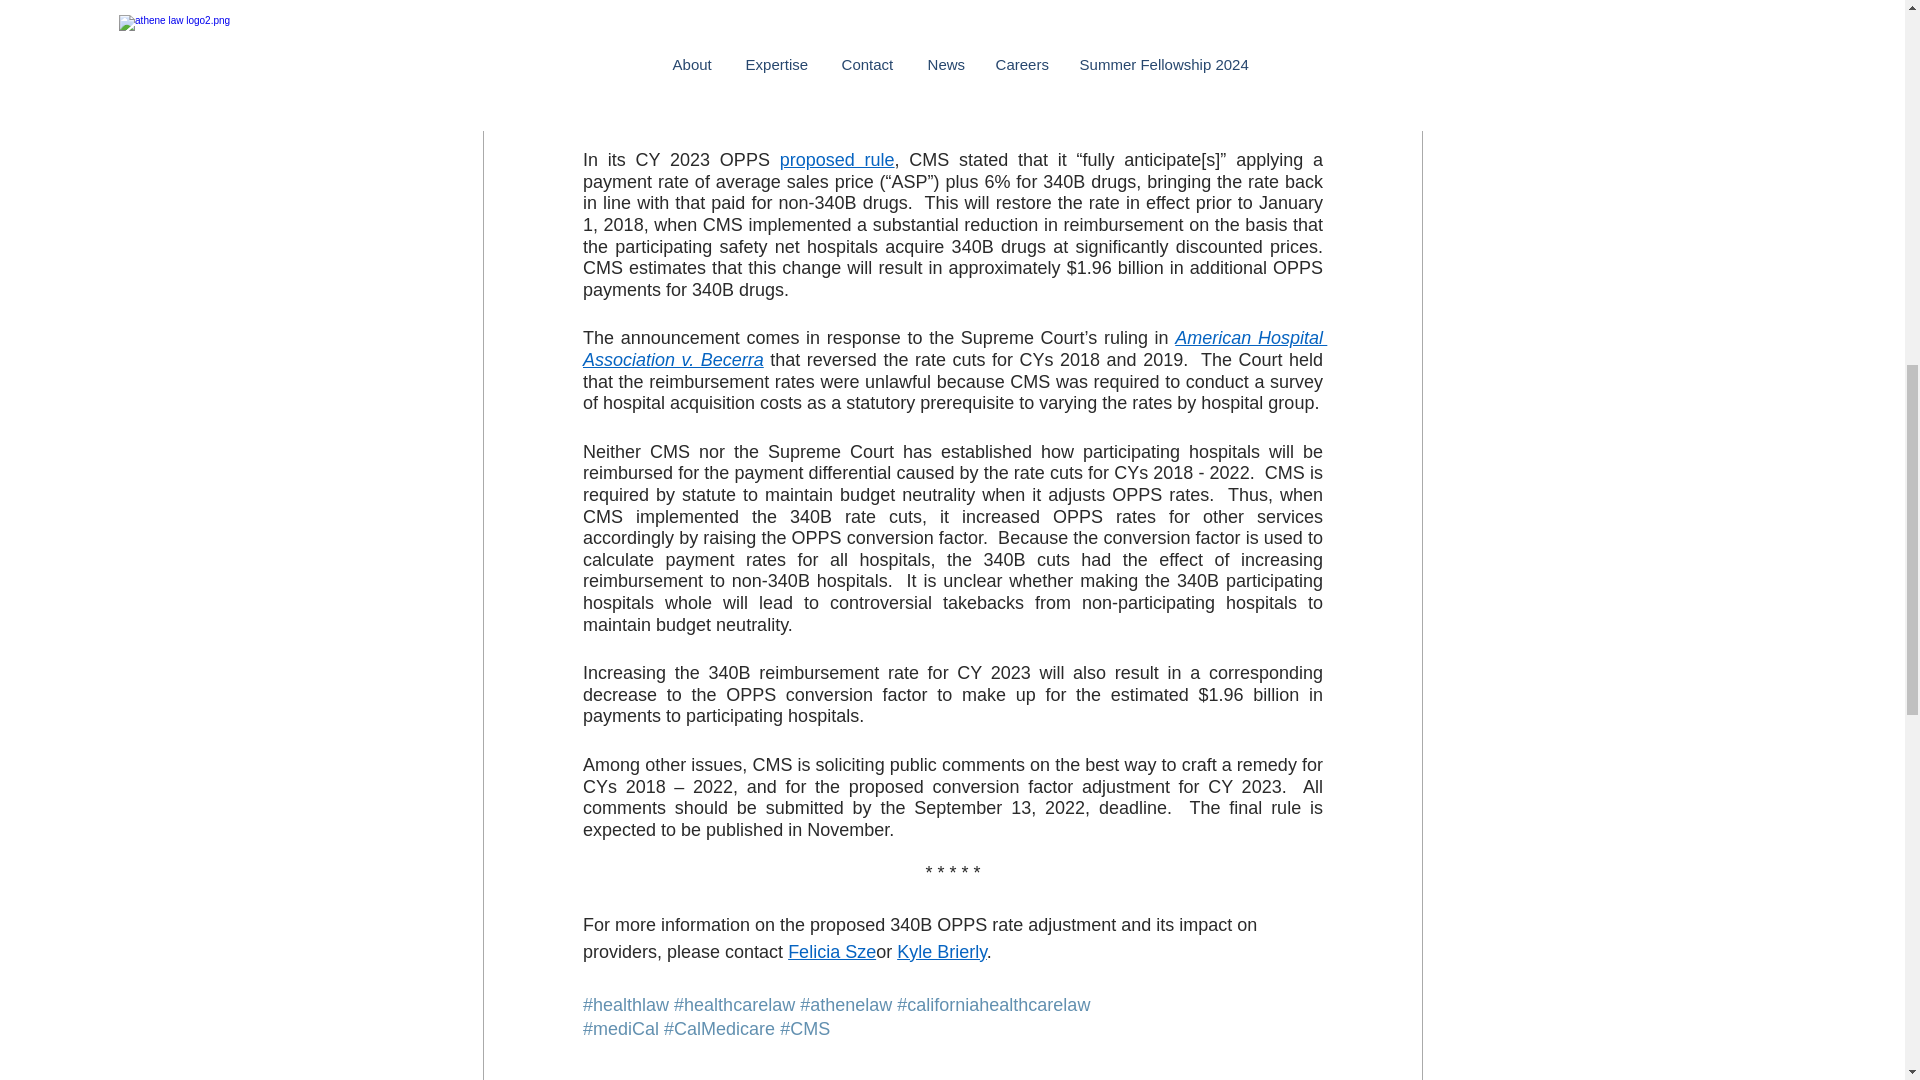  Describe the element at coordinates (952, 56) in the screenshot. I see `Prescription refills by Nick Youngson CC BY-SA 3.0 Pix4free` at that location.